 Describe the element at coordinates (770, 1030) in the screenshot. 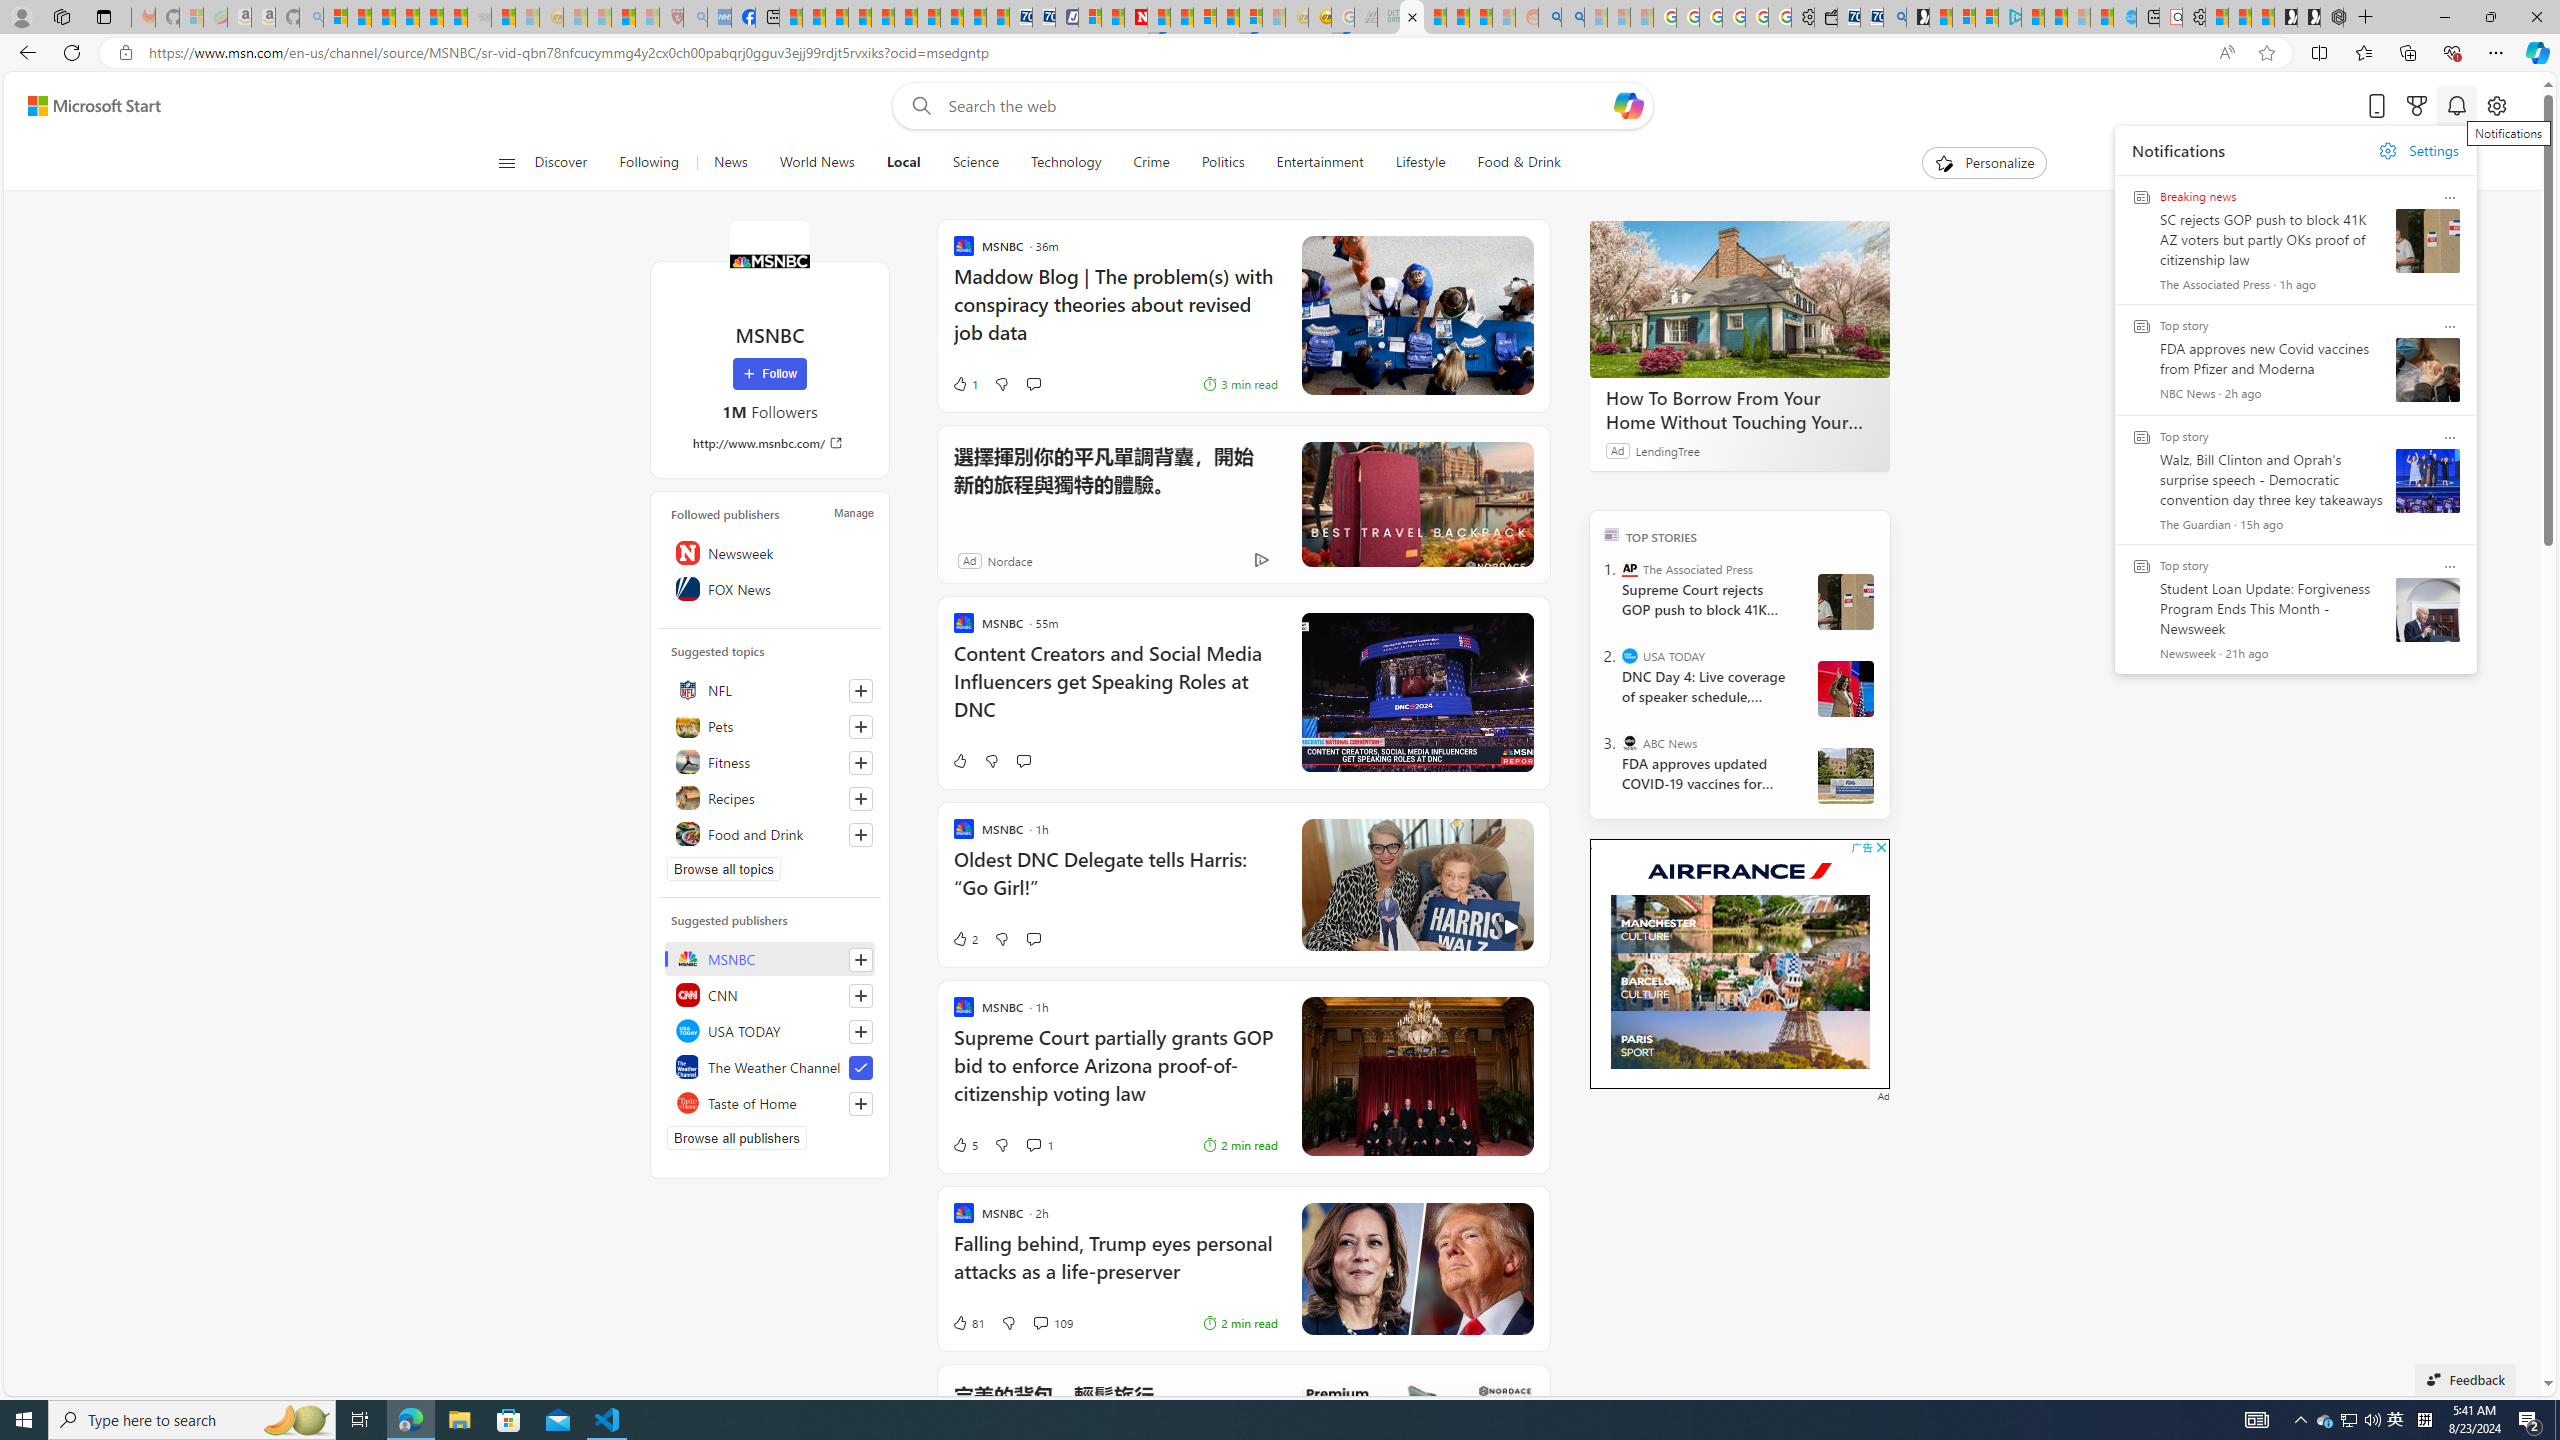

I see `USA TODAY` at that location.